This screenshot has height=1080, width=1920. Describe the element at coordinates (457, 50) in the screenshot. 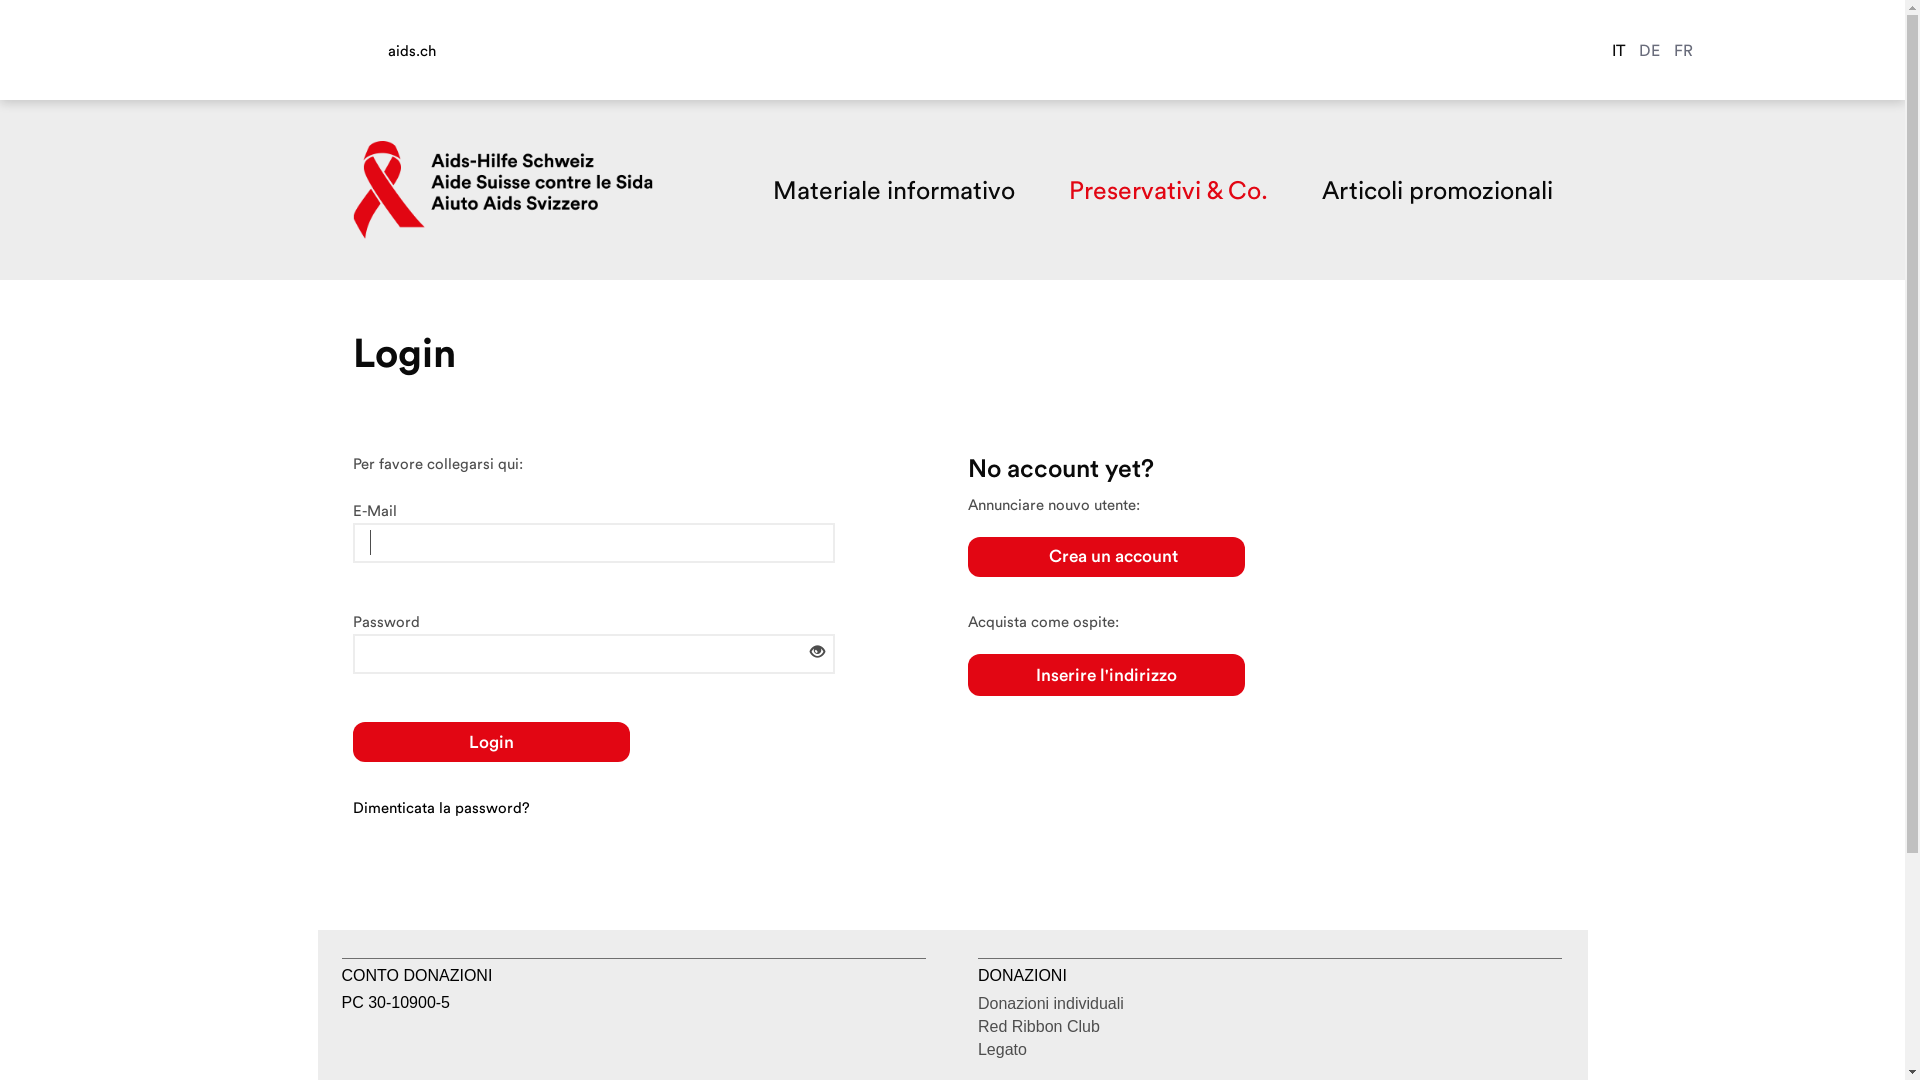

I see `aids.ch` at that location.